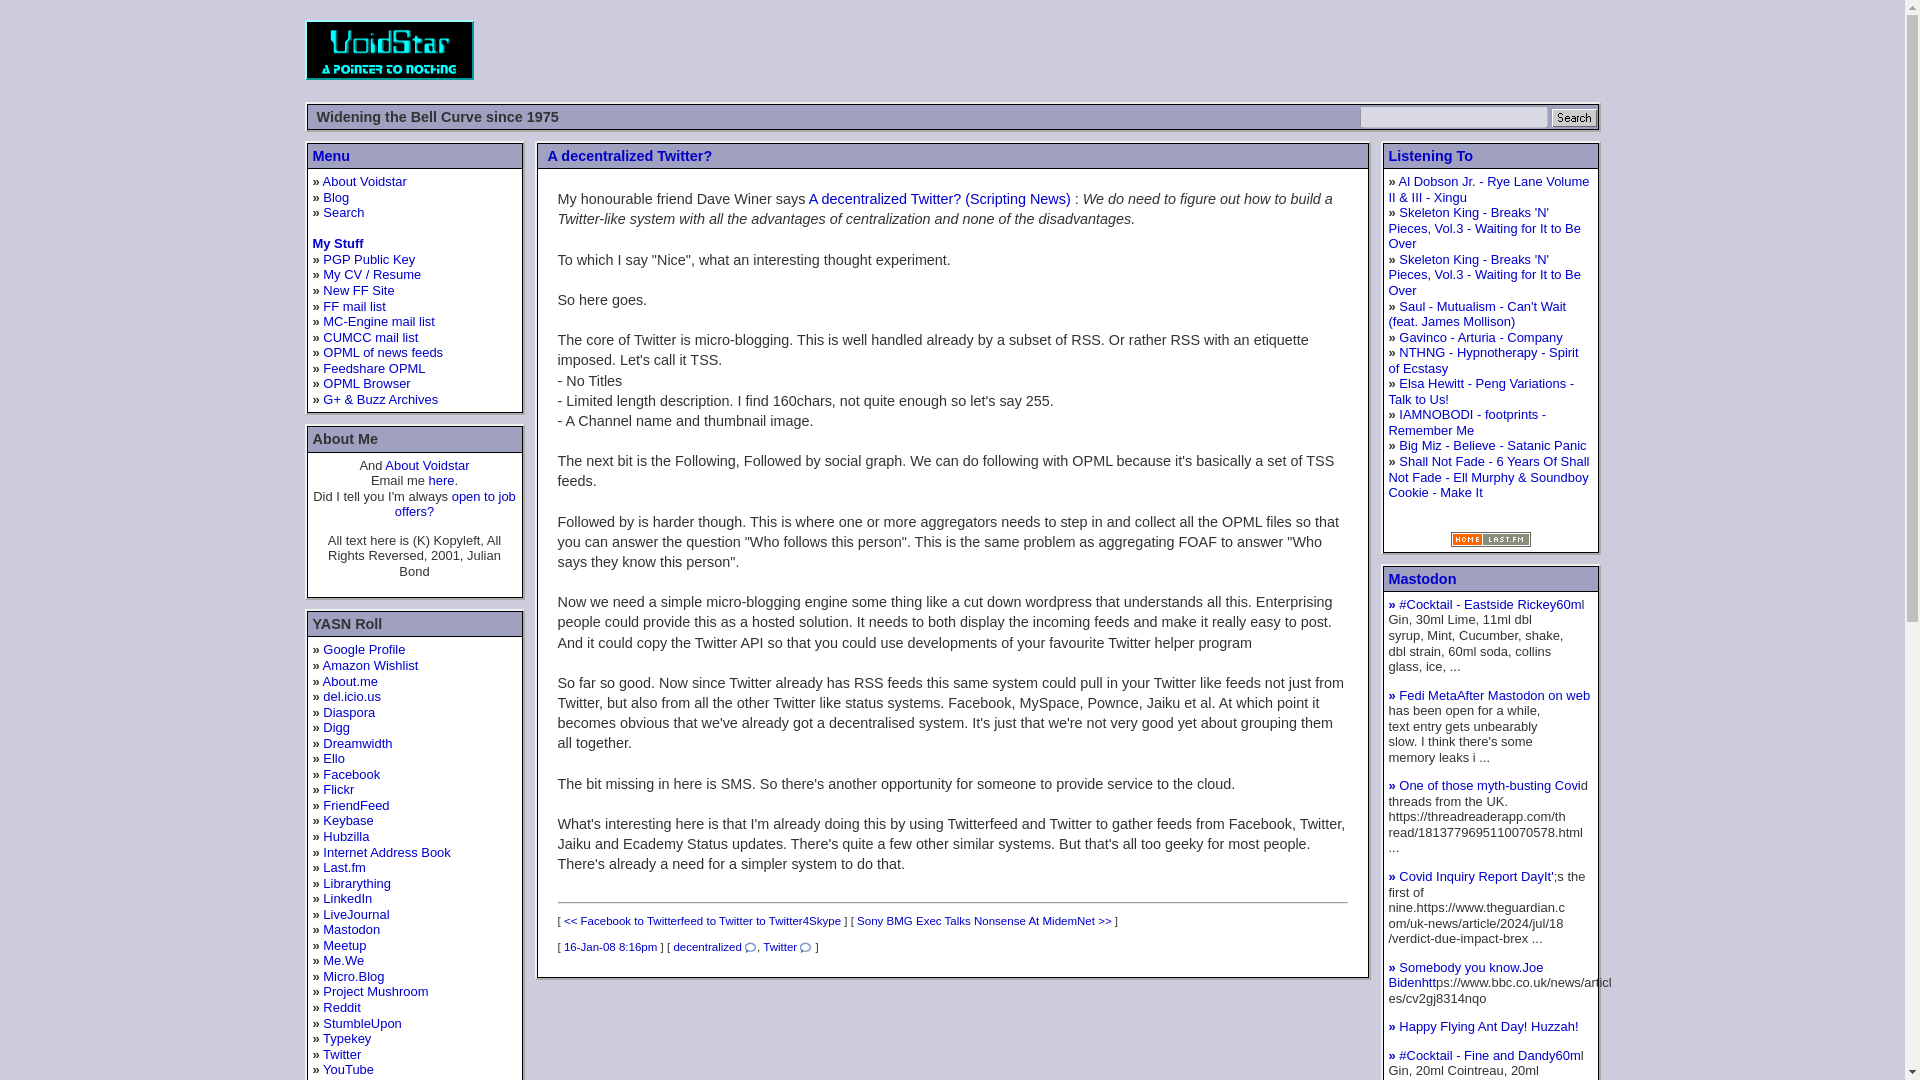  What do you see at coordinates (356, 914) in the screenshot?
I see `LiveJournal` at bounding box center [356, 914].